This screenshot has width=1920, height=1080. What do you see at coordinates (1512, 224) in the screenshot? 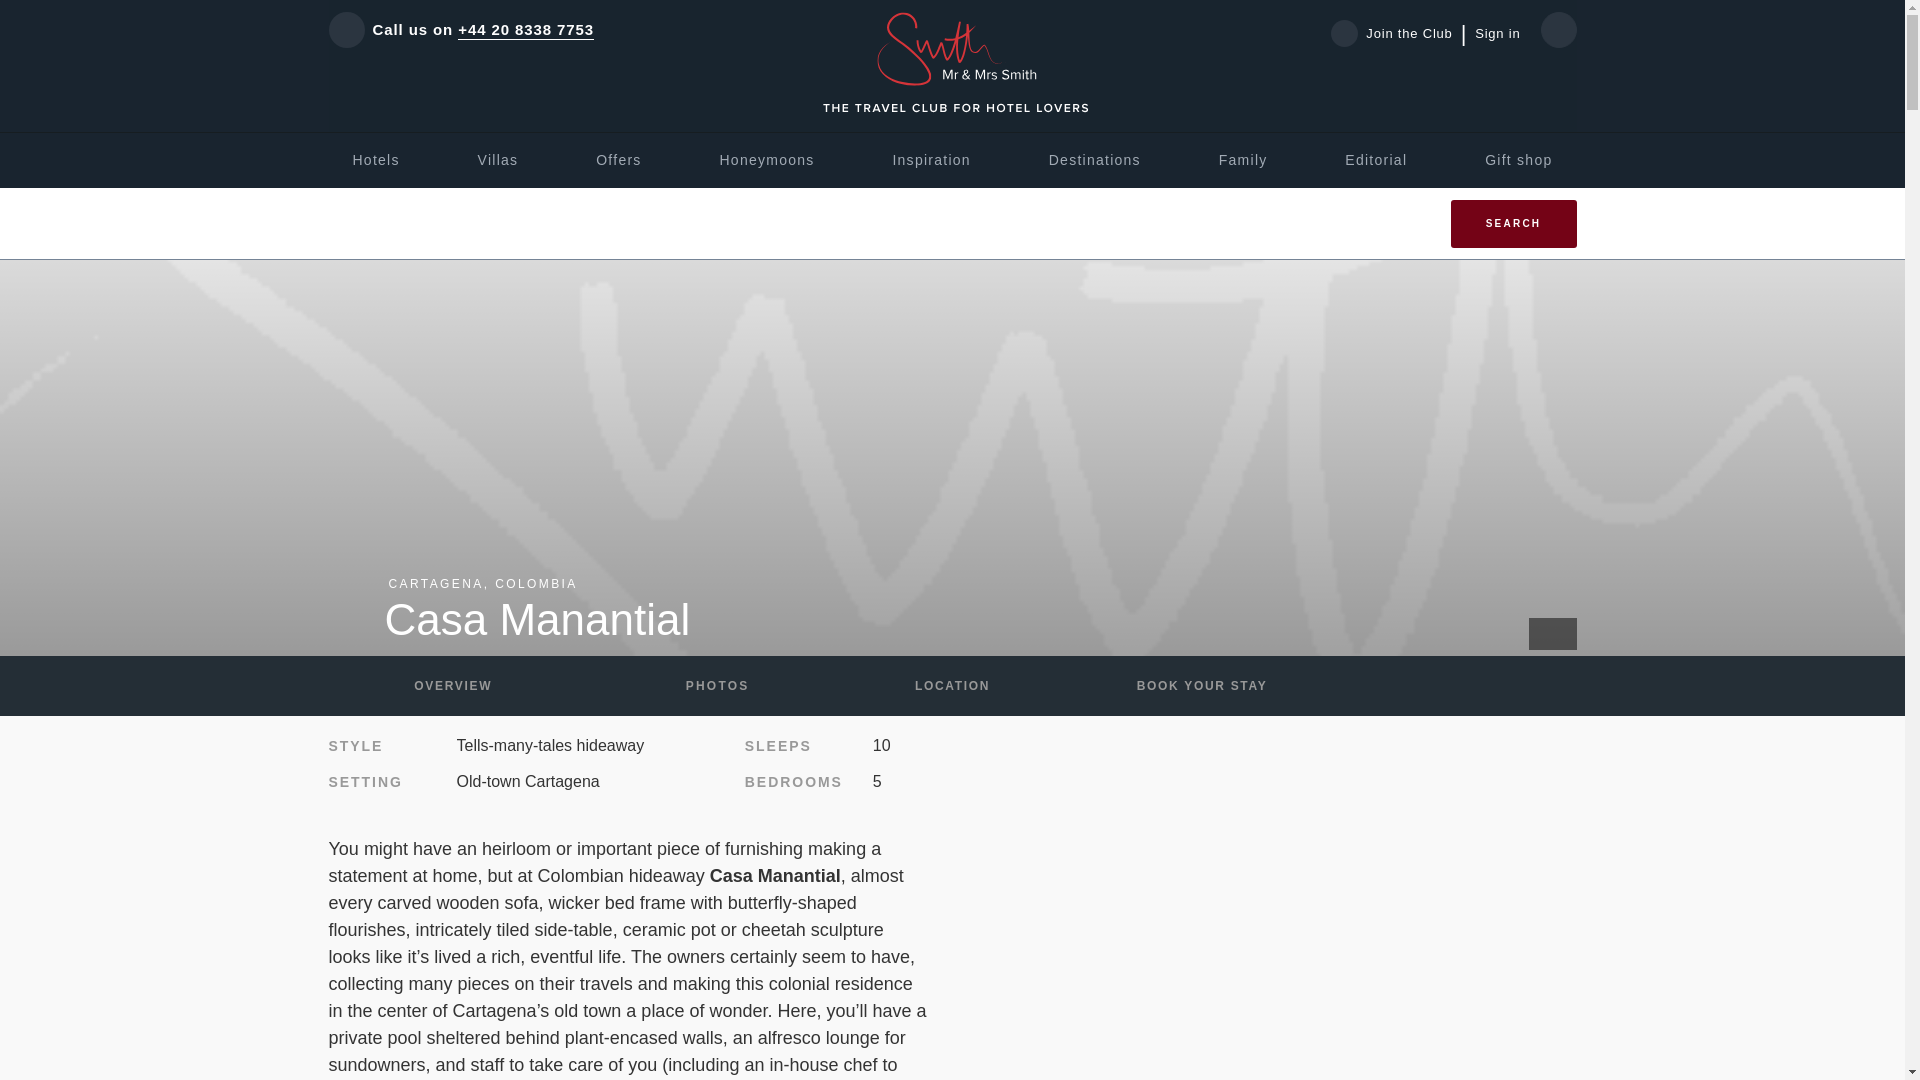
I see `SEARCH` at bounding box center [1512, 224].